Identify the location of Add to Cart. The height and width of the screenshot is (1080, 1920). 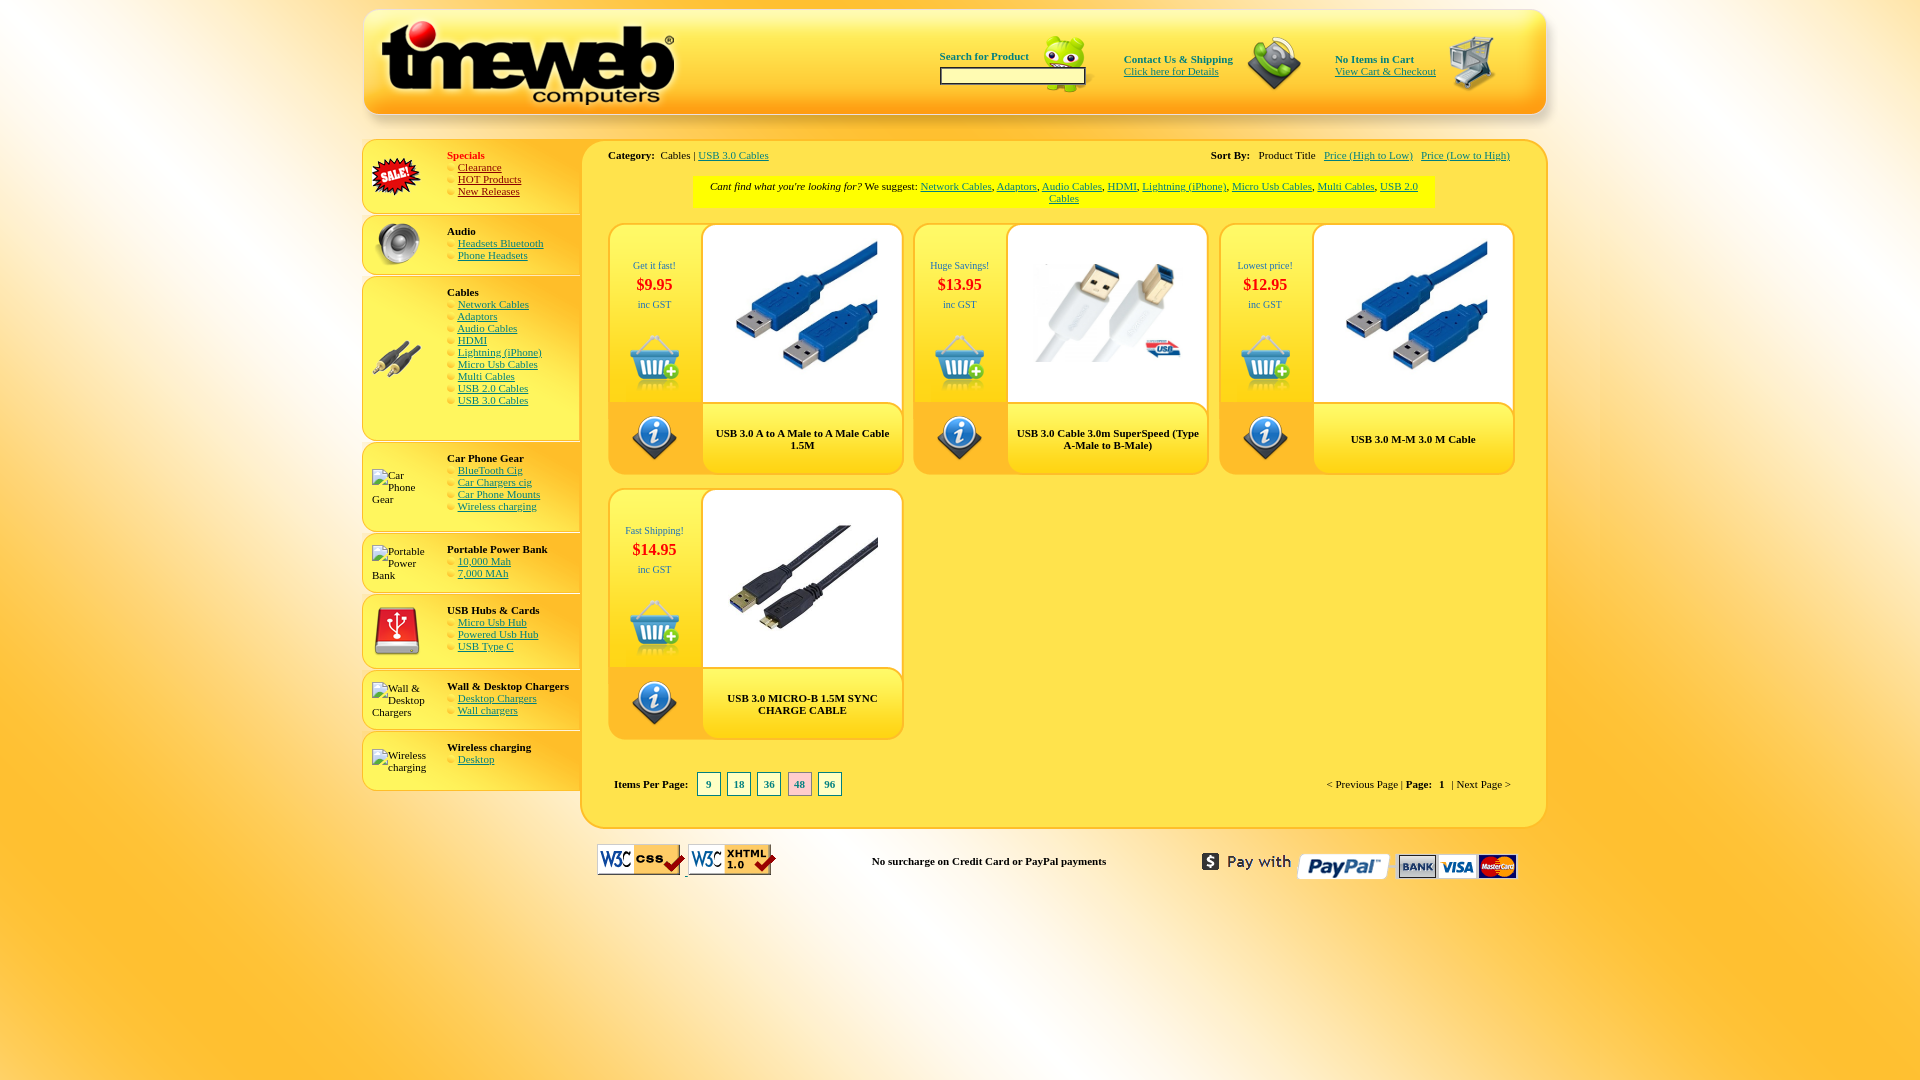
(1266, 388).